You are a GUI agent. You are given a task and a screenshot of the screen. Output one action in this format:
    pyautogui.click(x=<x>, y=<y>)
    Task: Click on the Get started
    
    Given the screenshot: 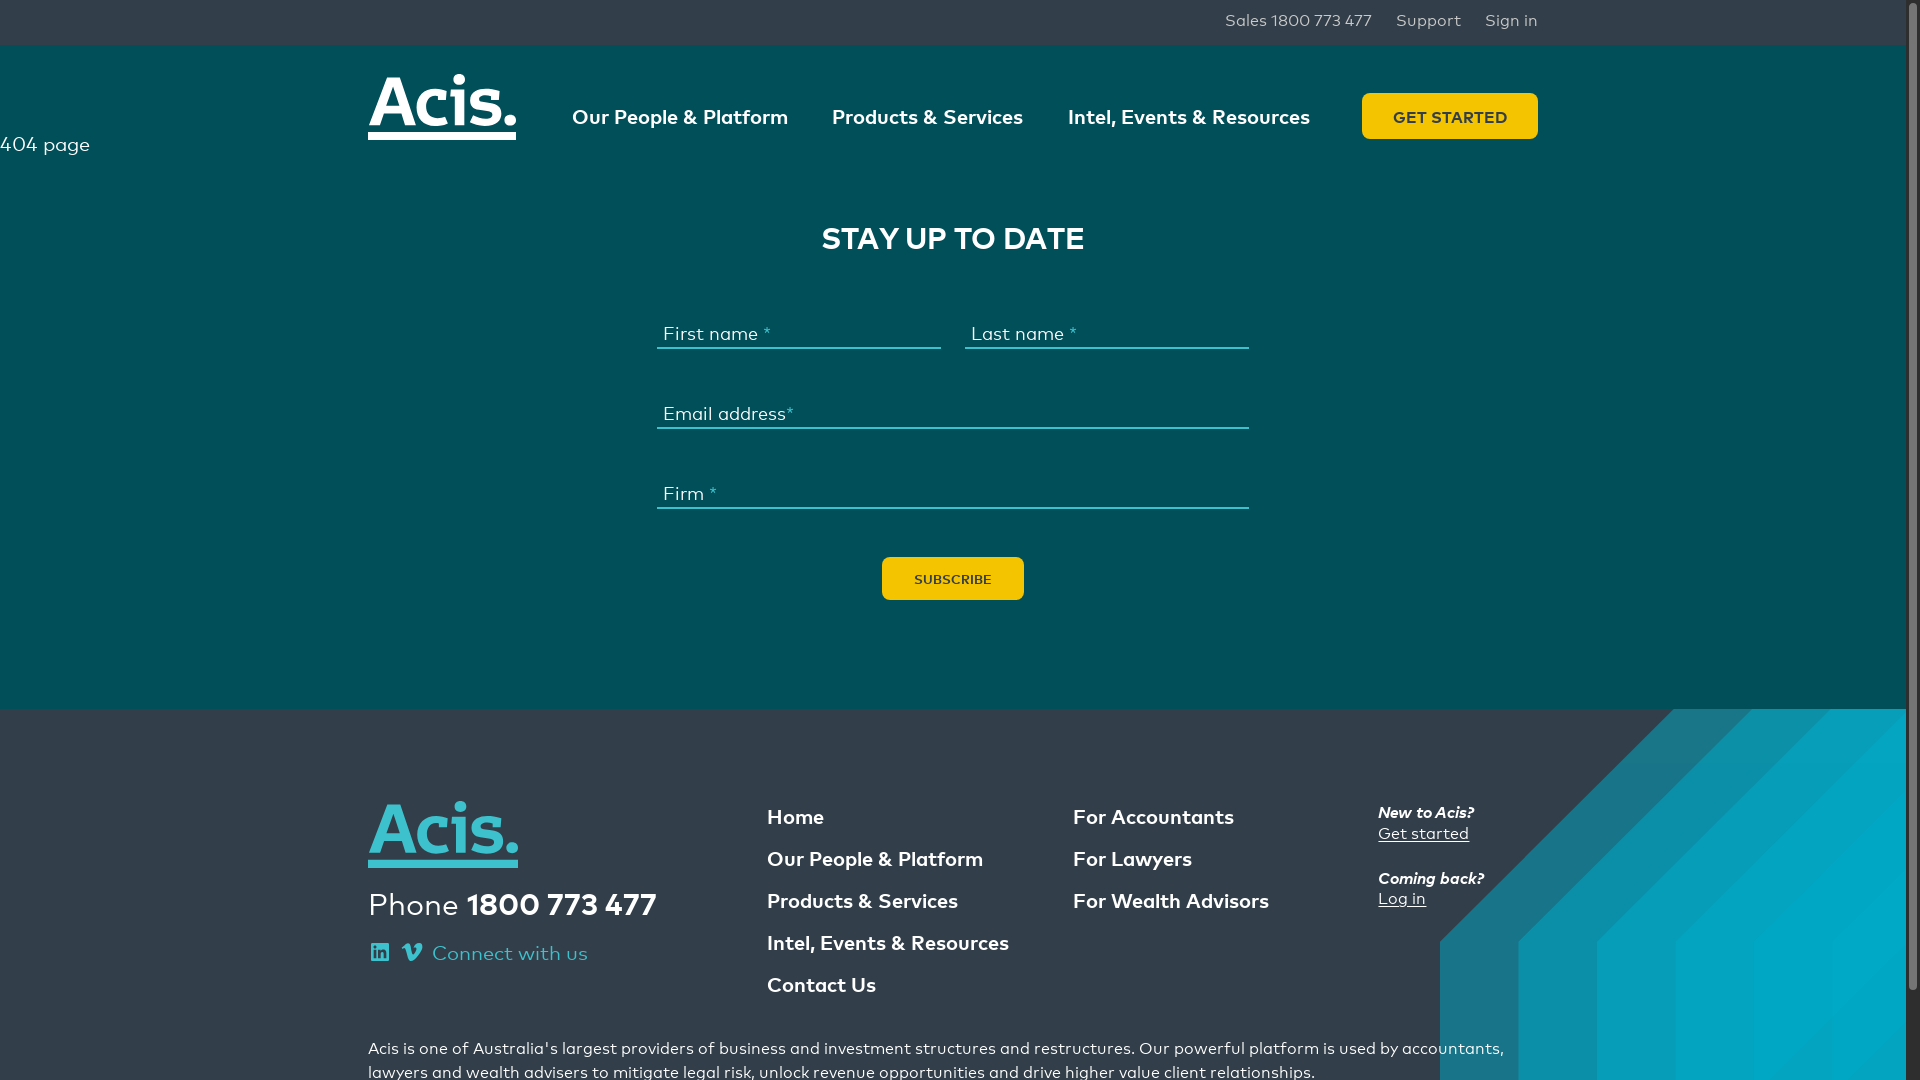 What is the action you would take?
    pyautogui.click(x=1424, y=832)
    